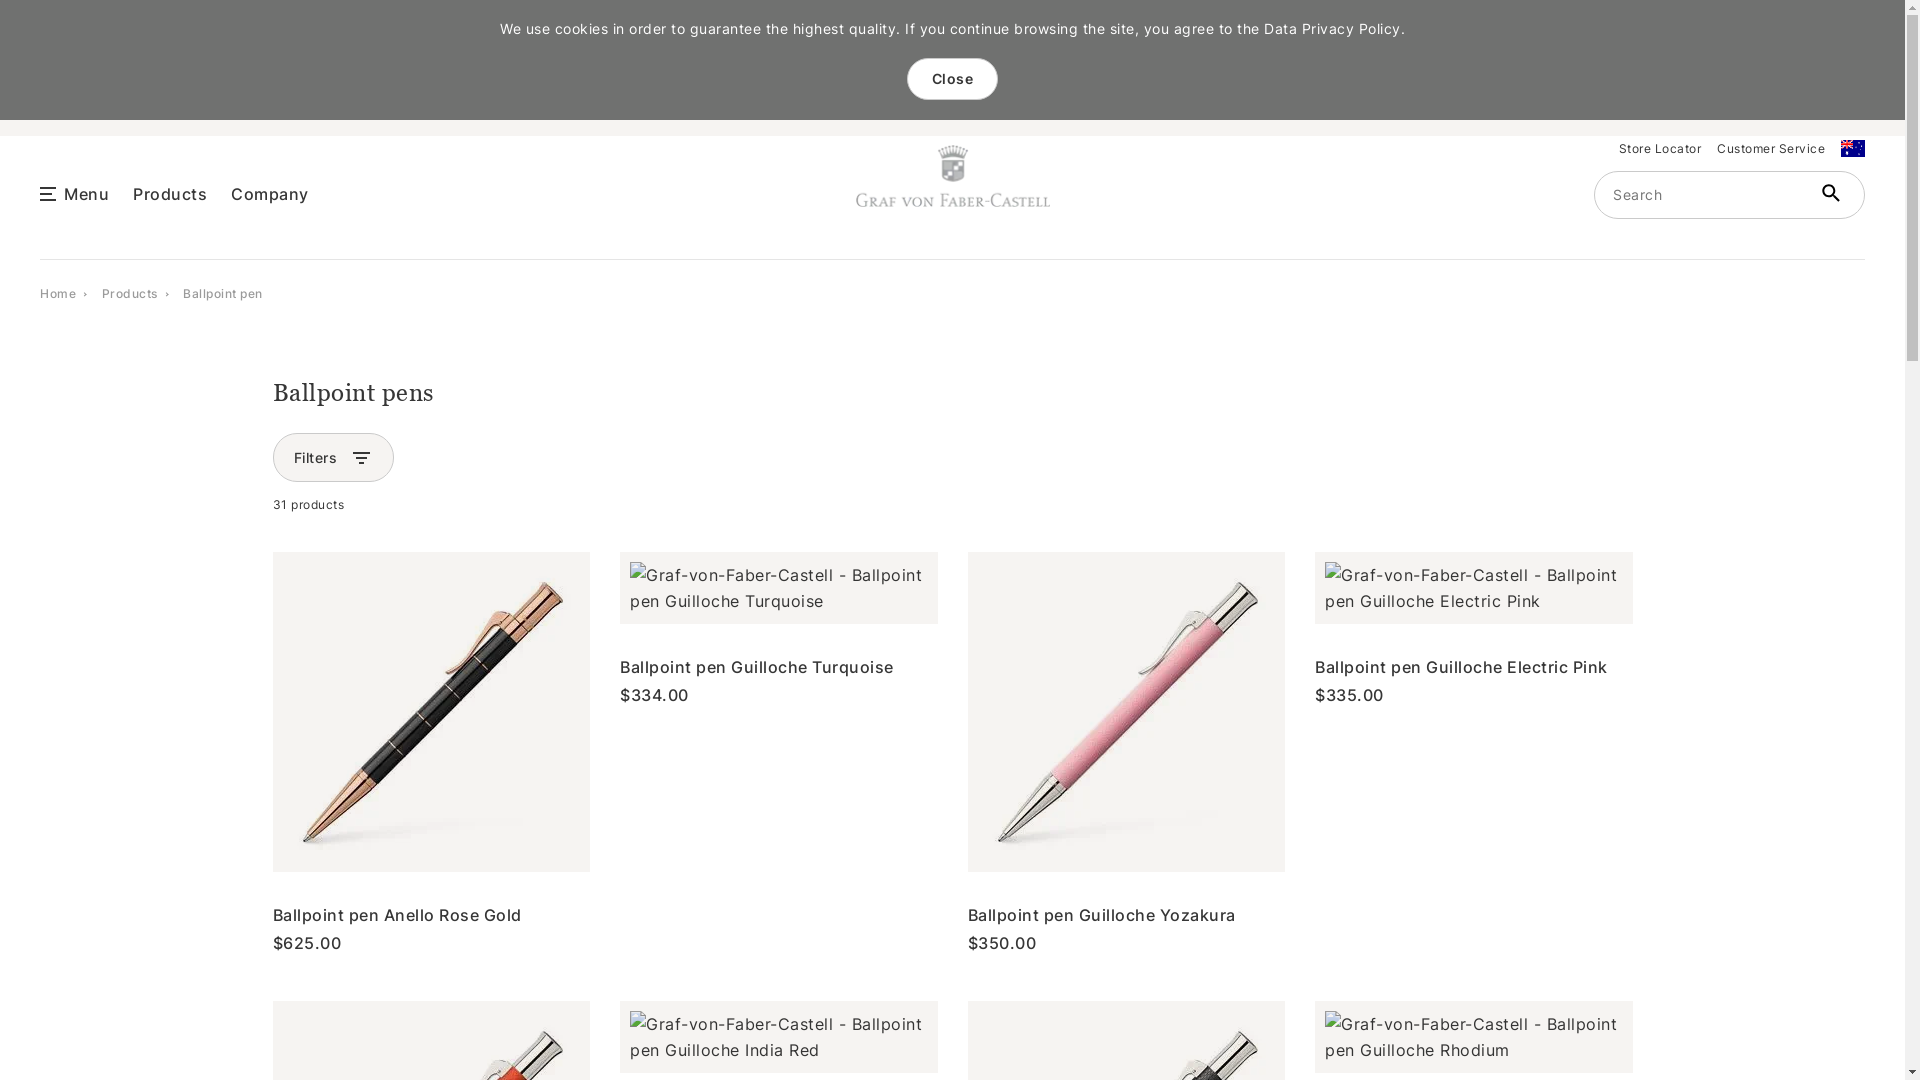 The image size is (1920, 1080). I want to click on Ballpoint pen Anello Rose Gold
$625.00, so click(431, 752).